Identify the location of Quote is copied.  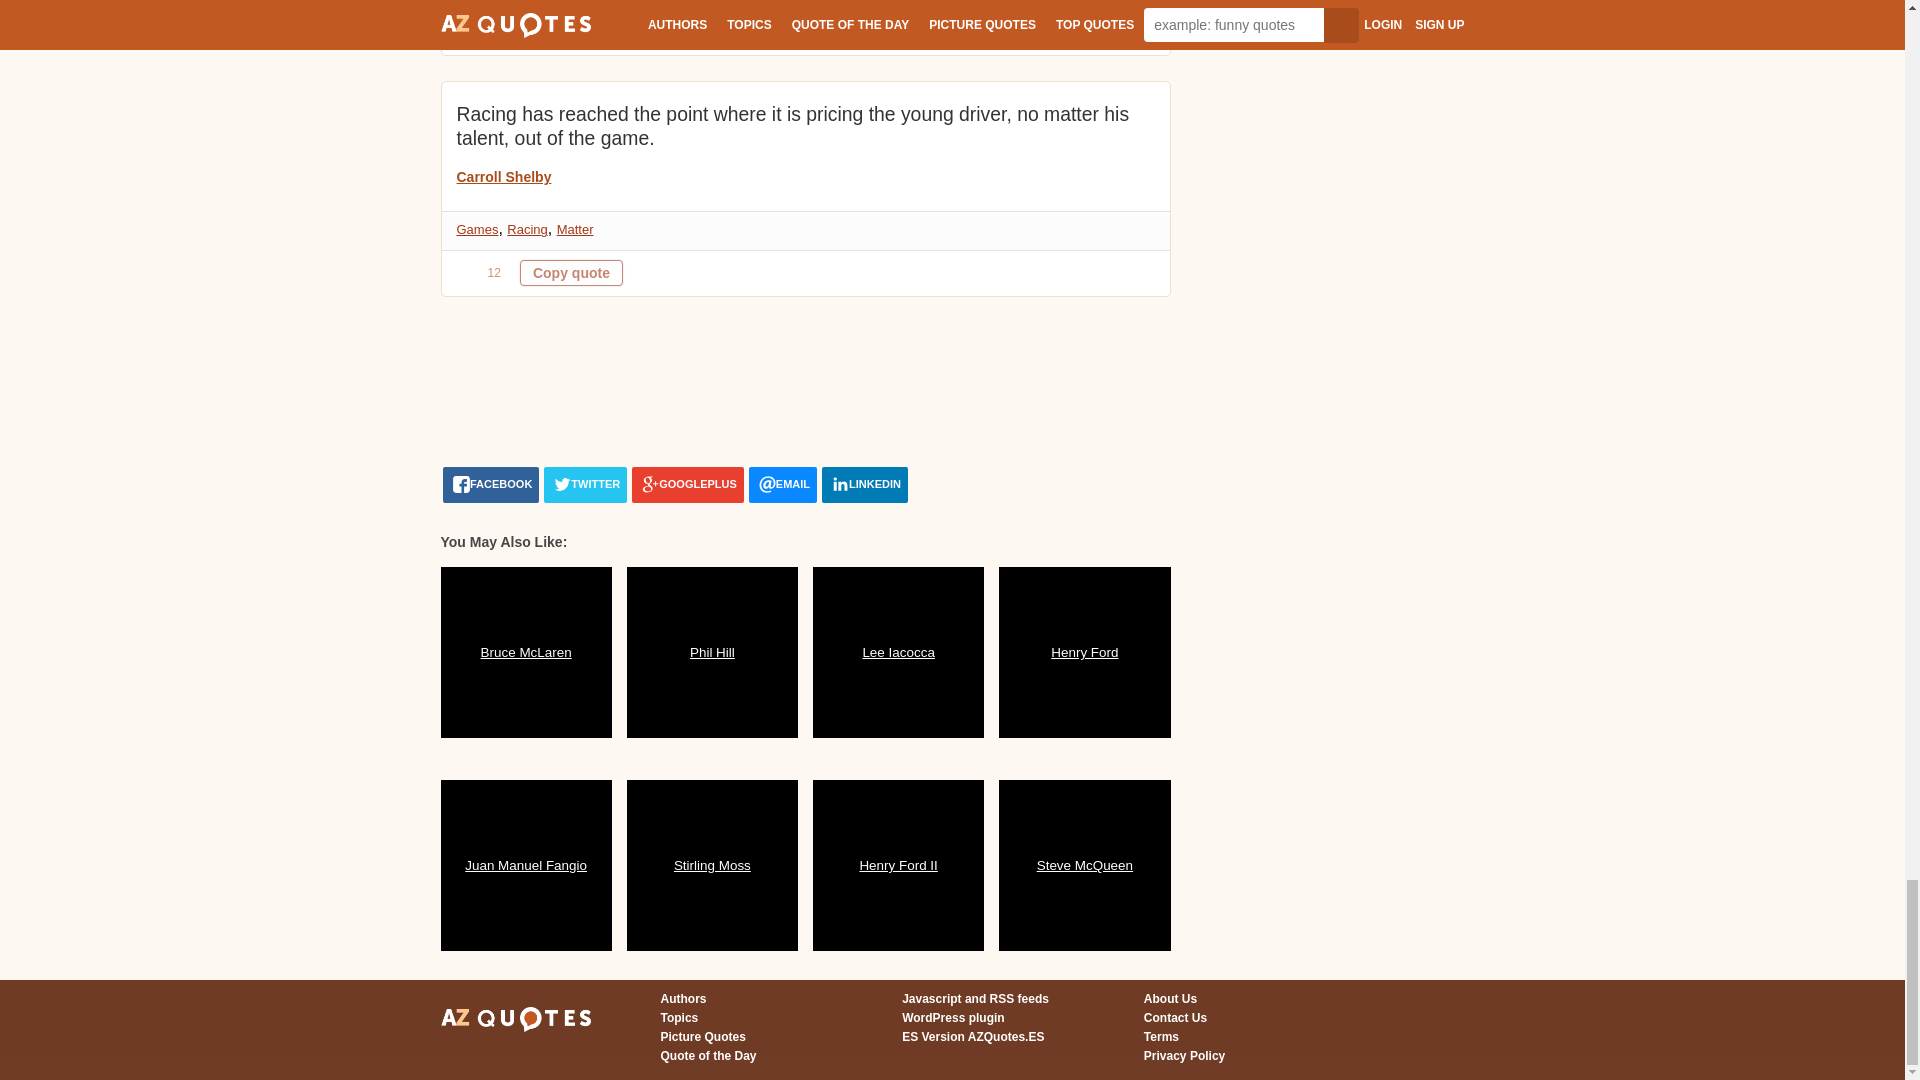
(571, 273).